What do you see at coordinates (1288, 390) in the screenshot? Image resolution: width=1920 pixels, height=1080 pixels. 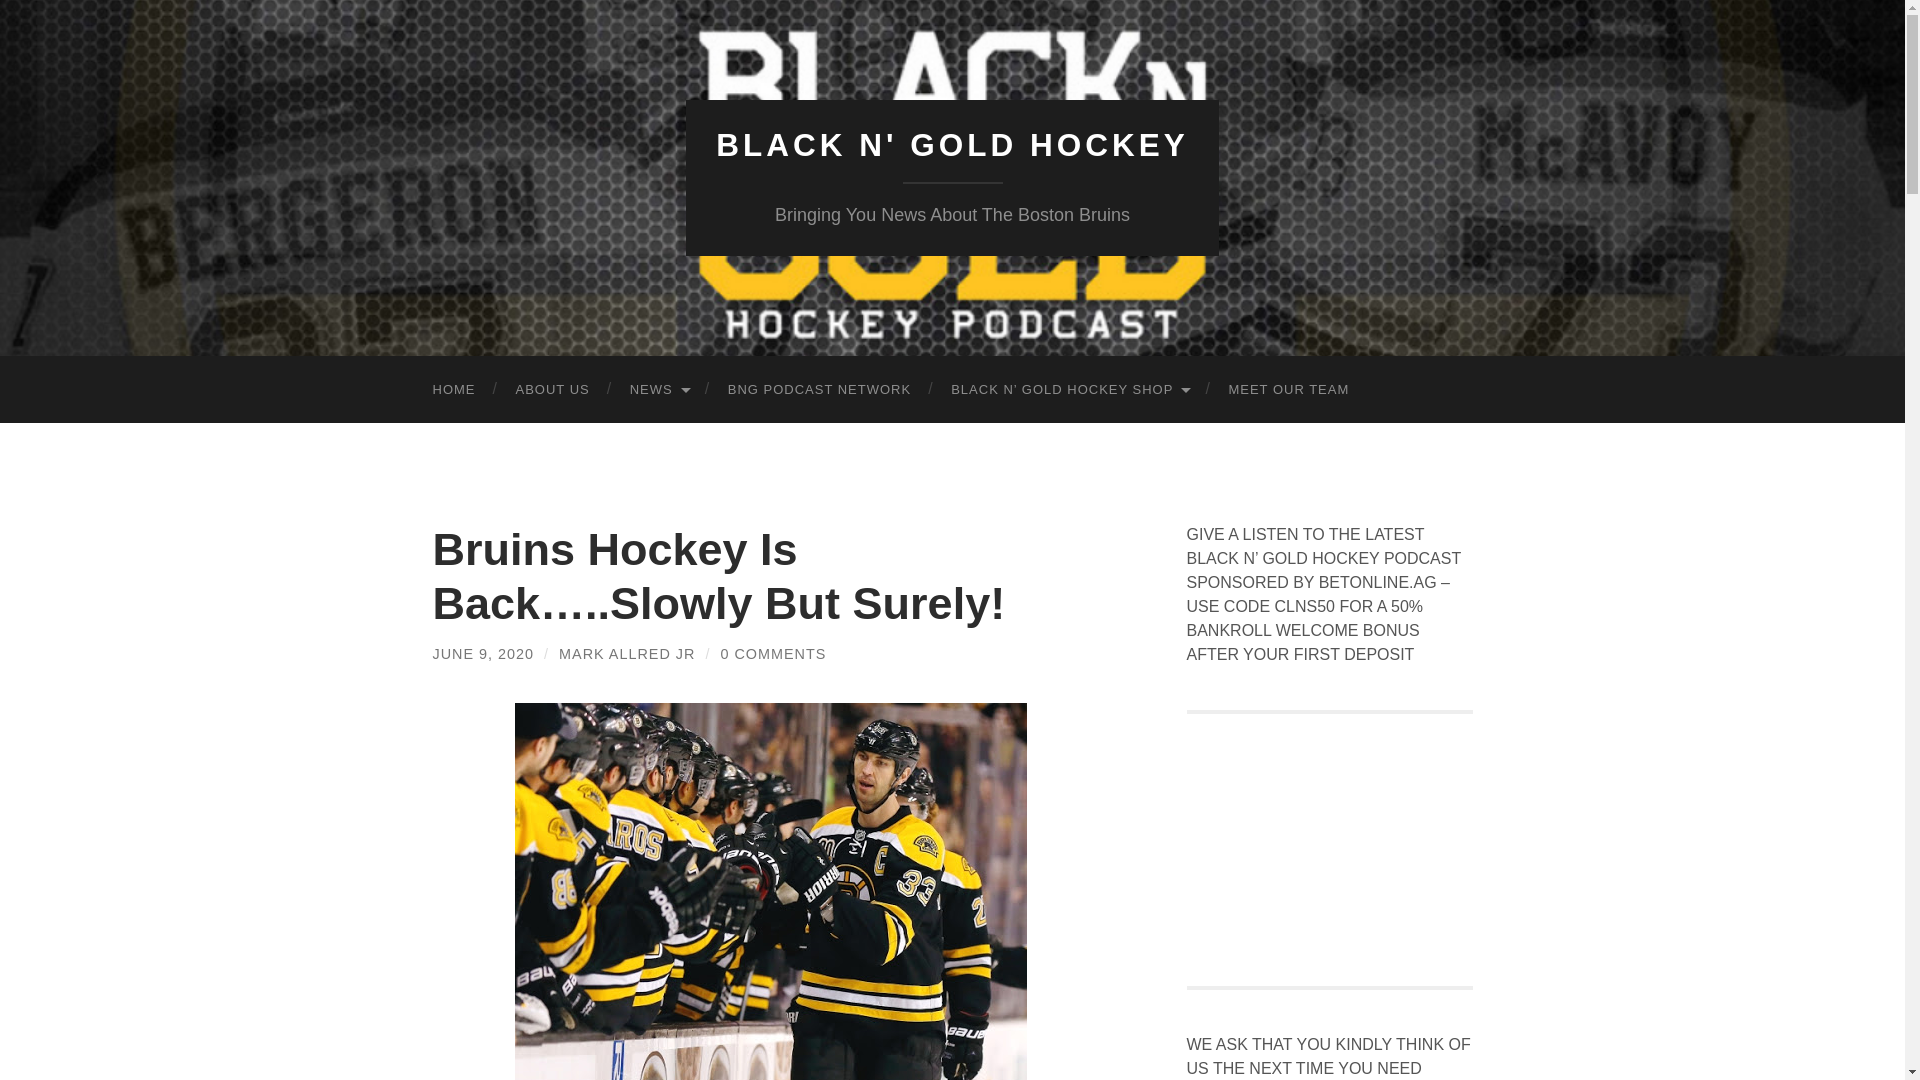 I see `MEET OUR TEAM` at bounding box center [1288, 390].